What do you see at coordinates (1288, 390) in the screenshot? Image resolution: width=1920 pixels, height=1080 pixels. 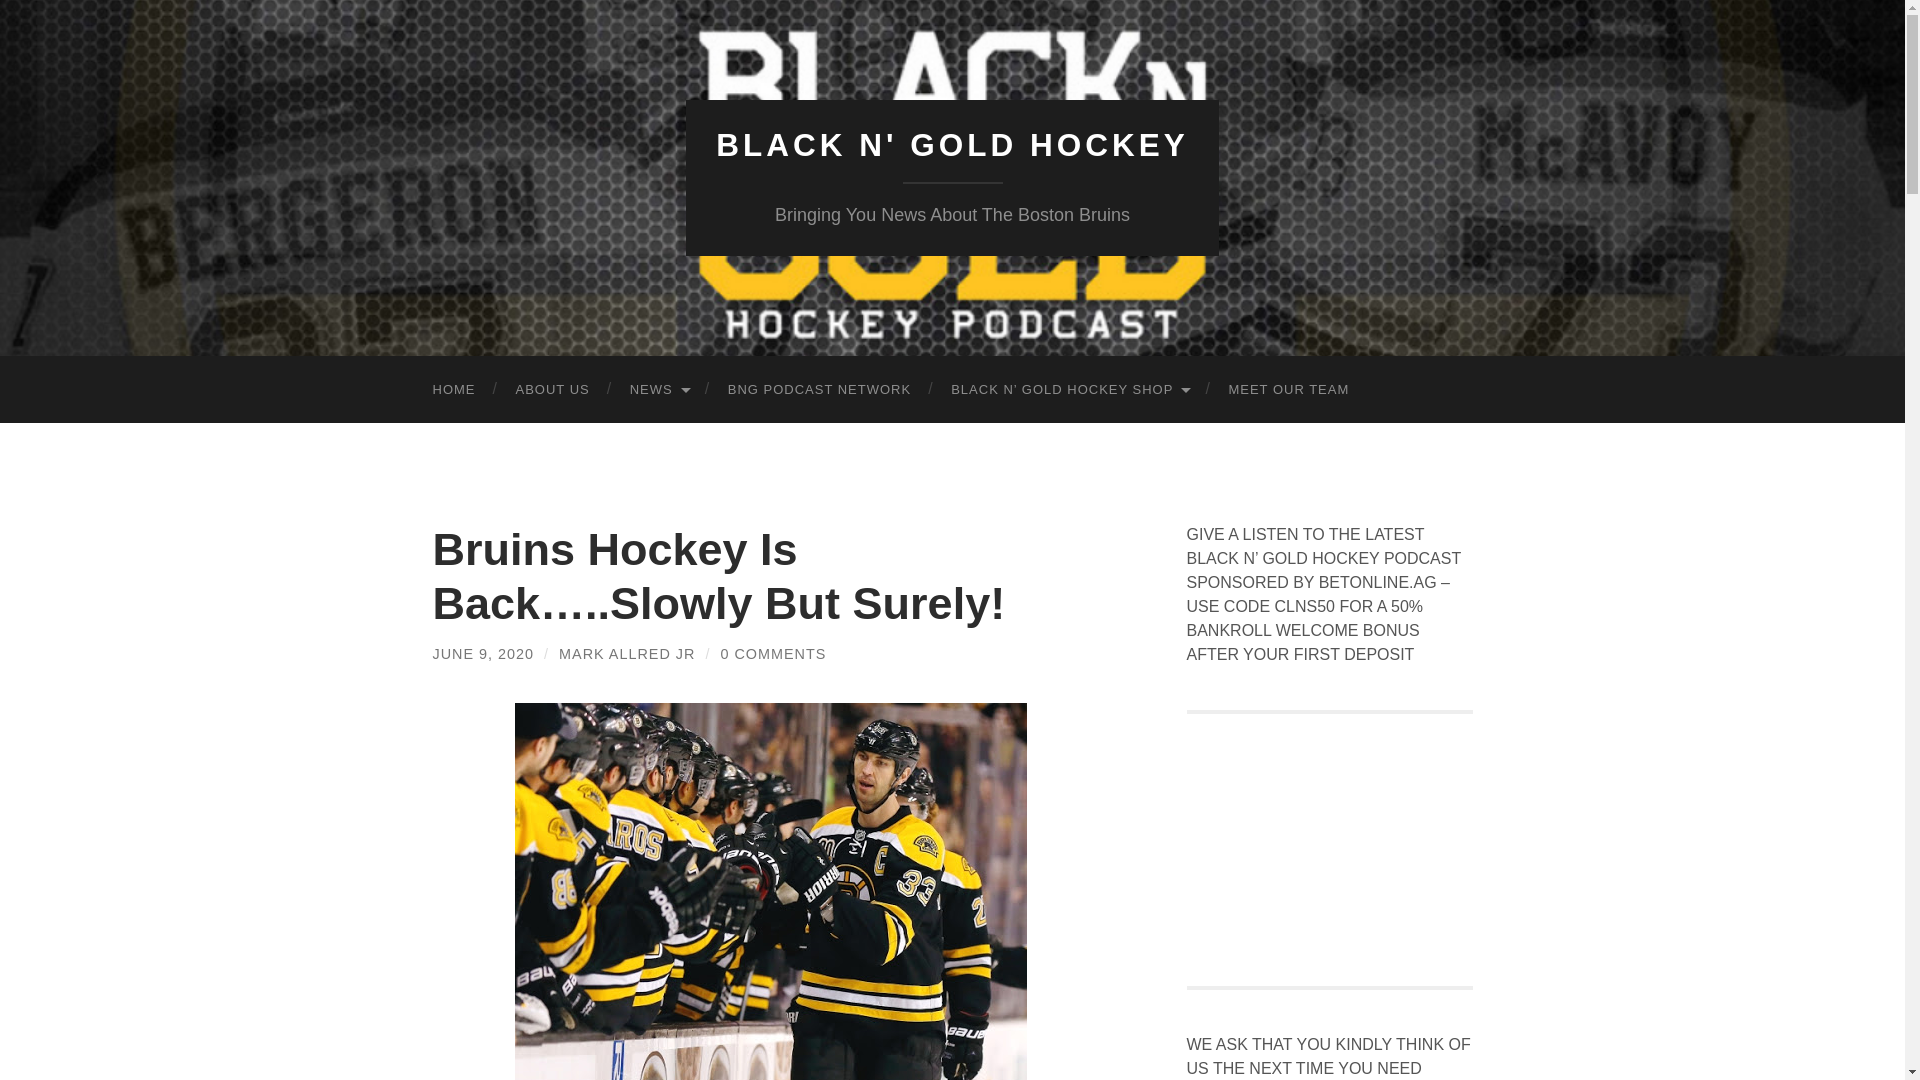 I see `MEET OUR TEAM` at bounding box center [1288, 390].